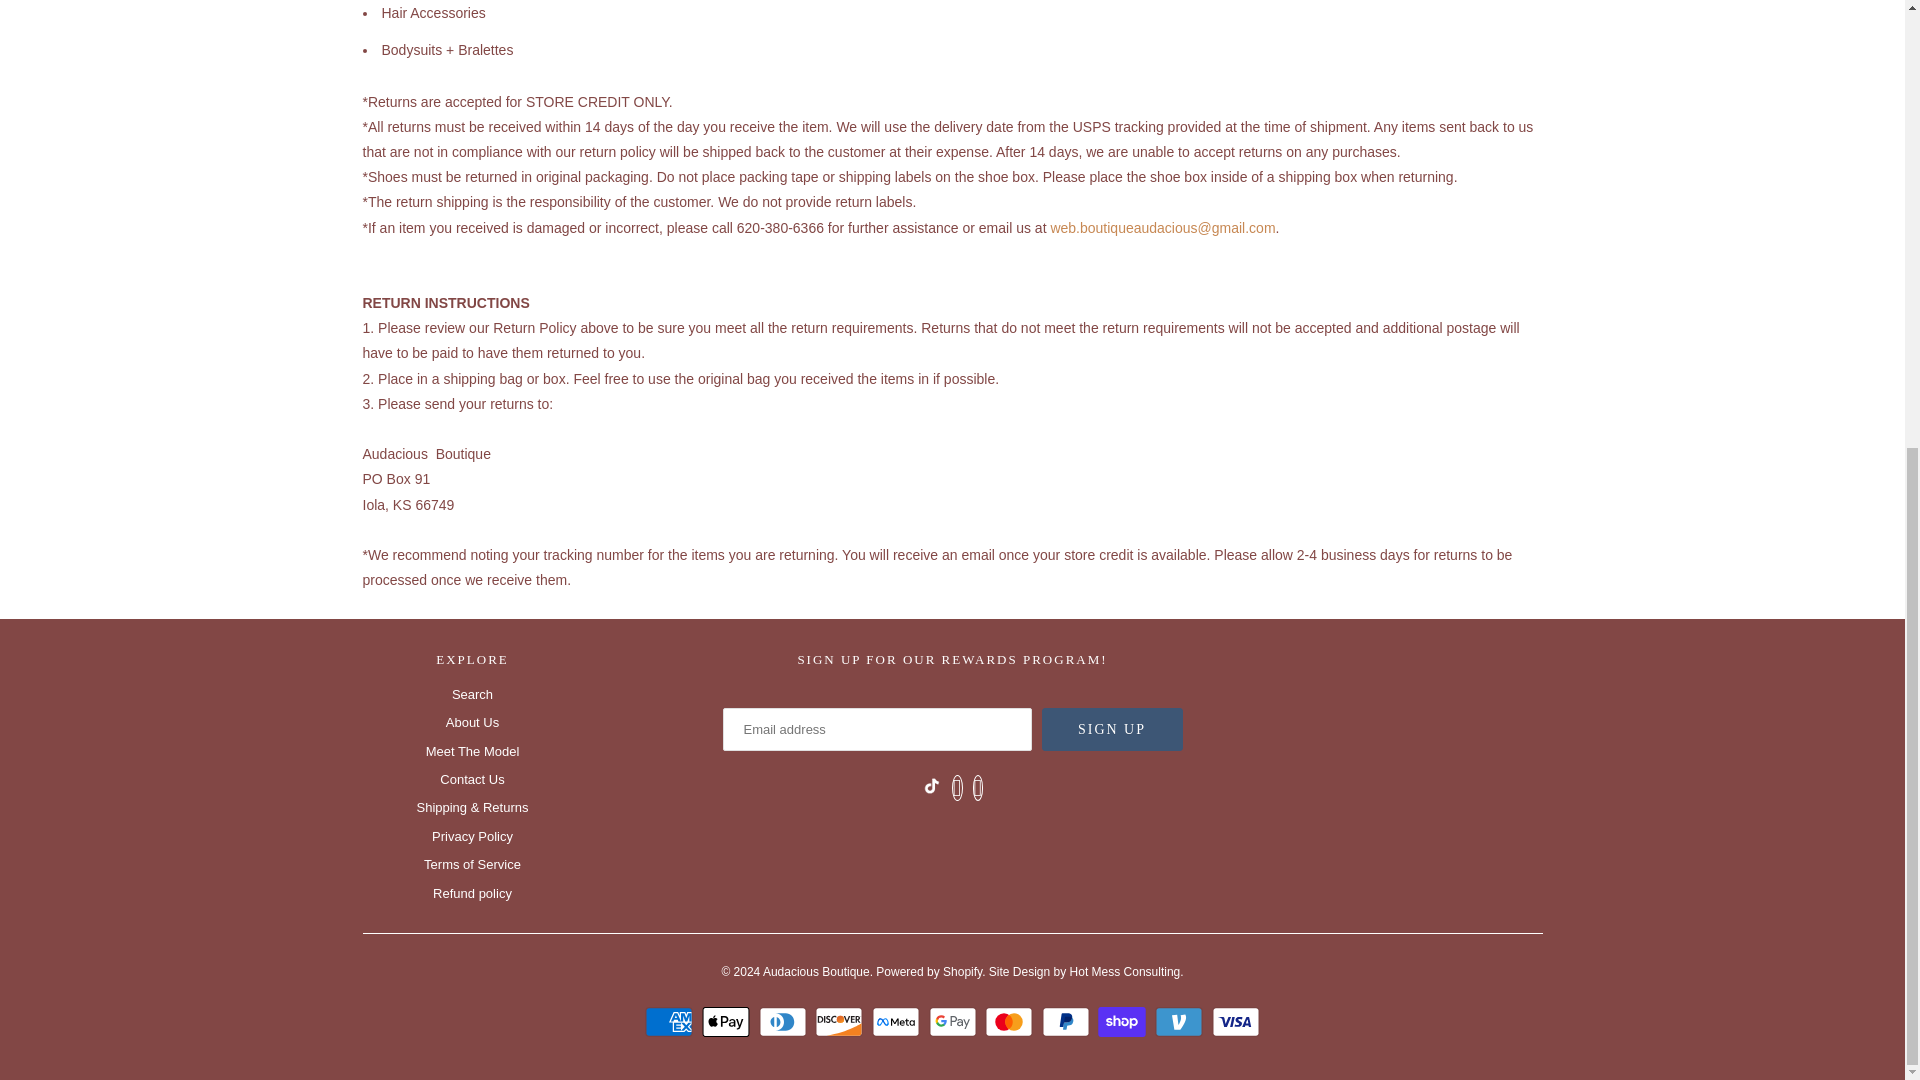 Image resolution: width=1920 pixels, height=1080 pixels. Describe the element at coordinates (1181, 1021) in the screenshot. I see `Venmo` at that location.